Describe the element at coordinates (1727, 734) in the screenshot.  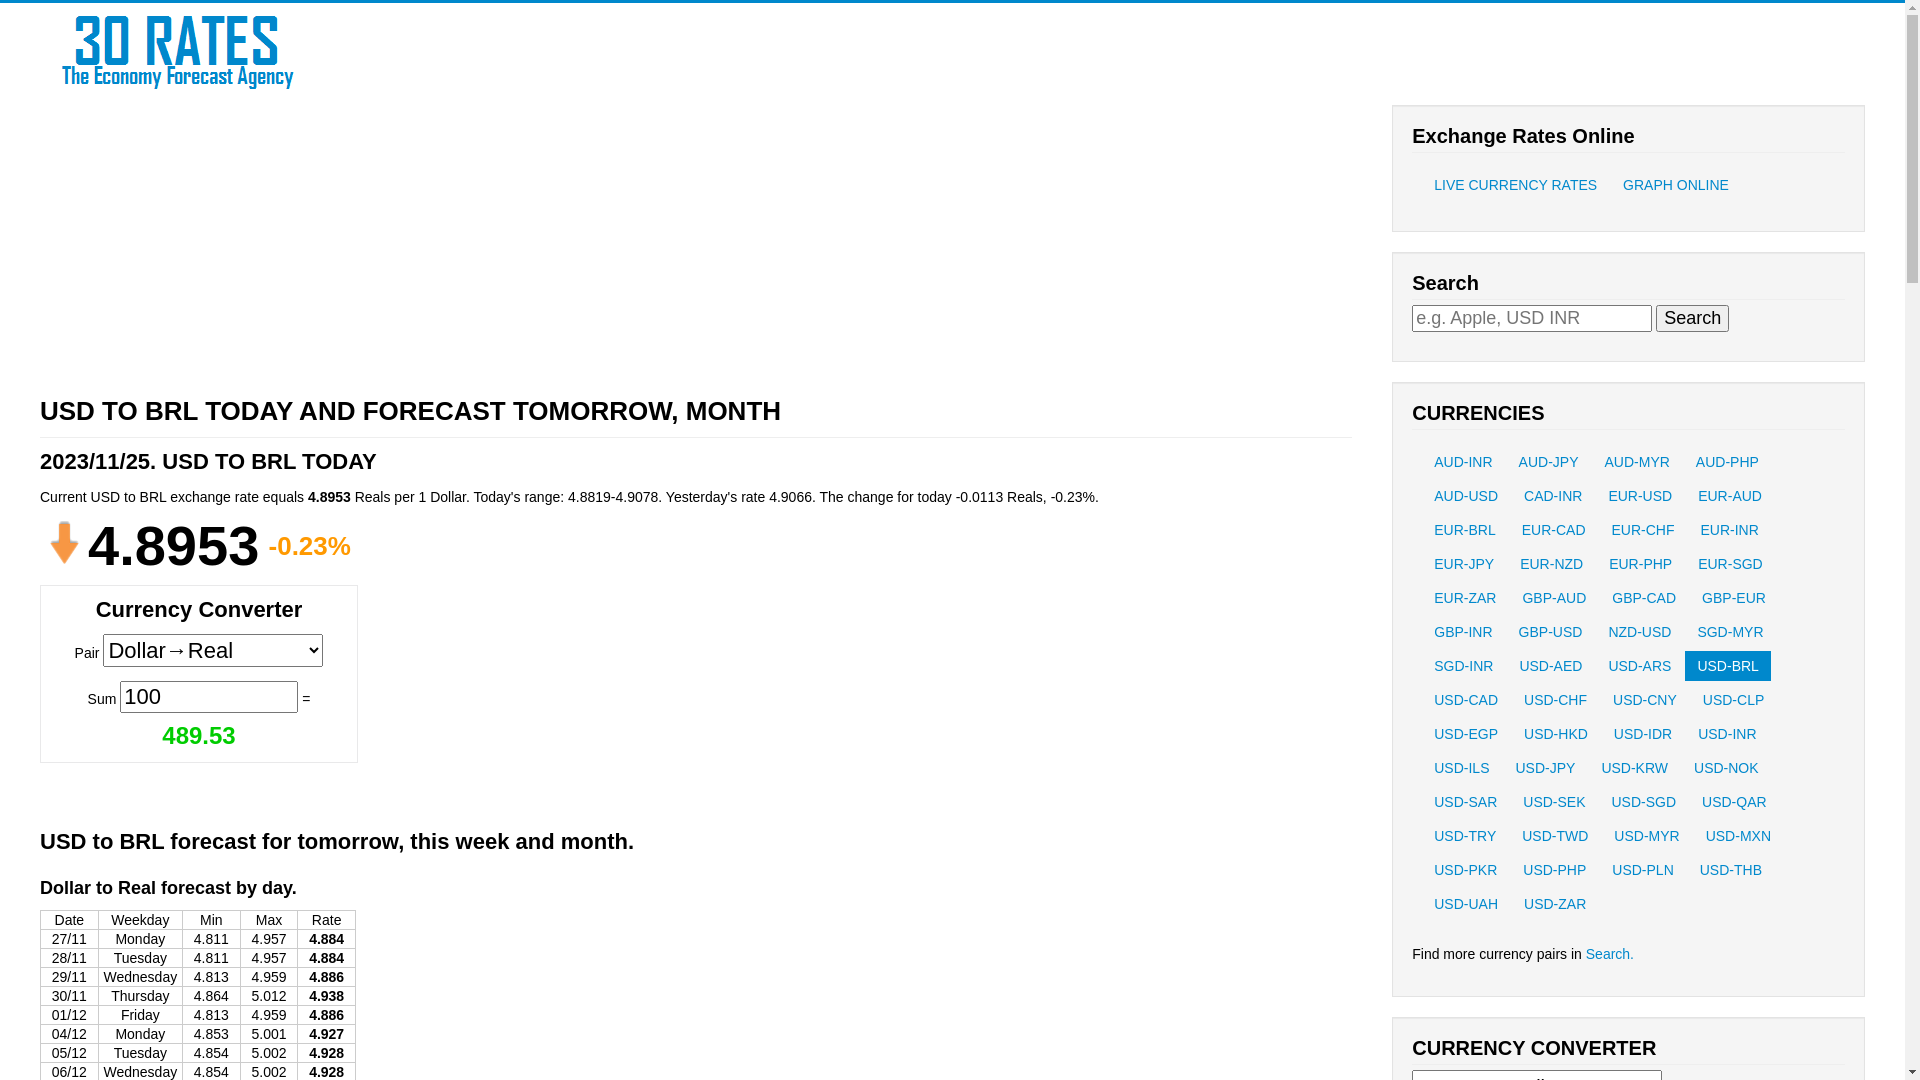
I see `USD-INR` at that location.